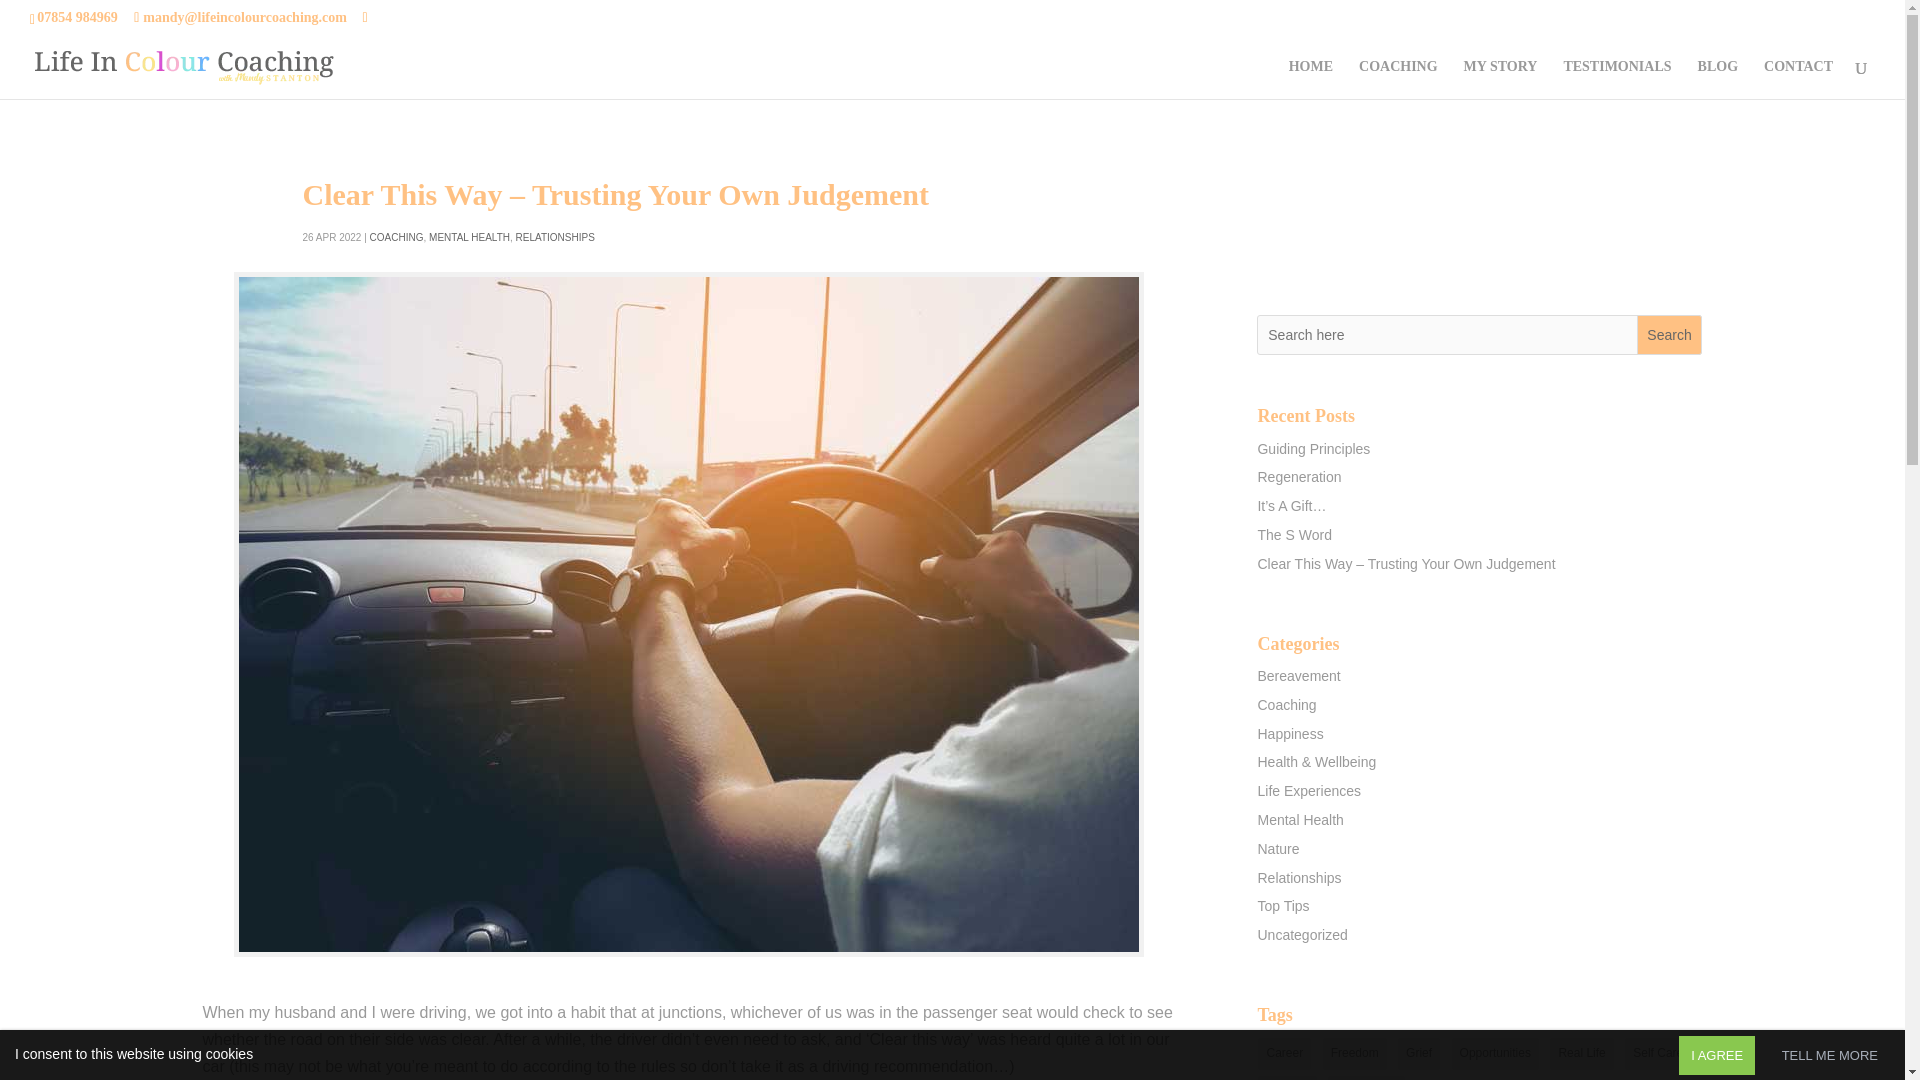 This screenshot has width=1920, height=1080. Describe the element at coordinates (1284, 1053) in the screenshot. I see `Career` at that location.